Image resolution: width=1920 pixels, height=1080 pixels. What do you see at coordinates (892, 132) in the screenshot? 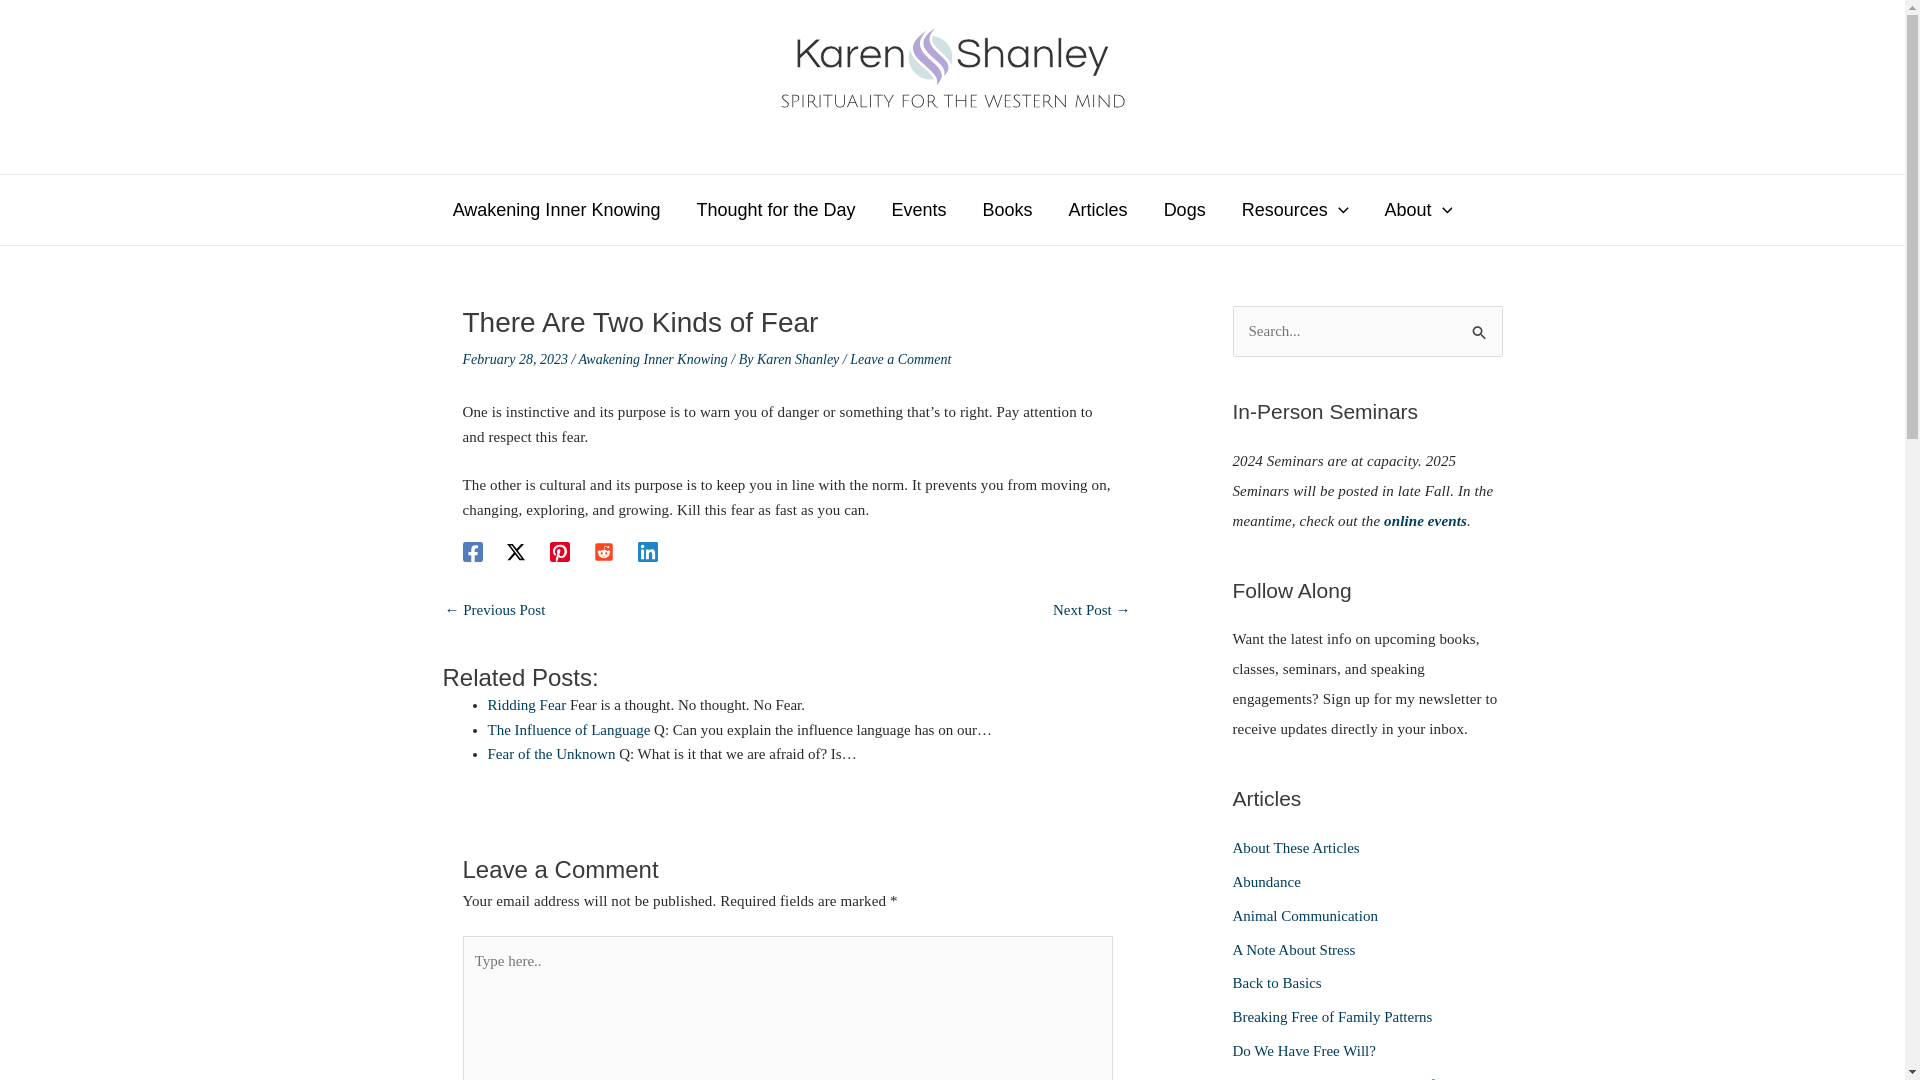
I see `Karen Shanley` at bounding box center [892, 132].